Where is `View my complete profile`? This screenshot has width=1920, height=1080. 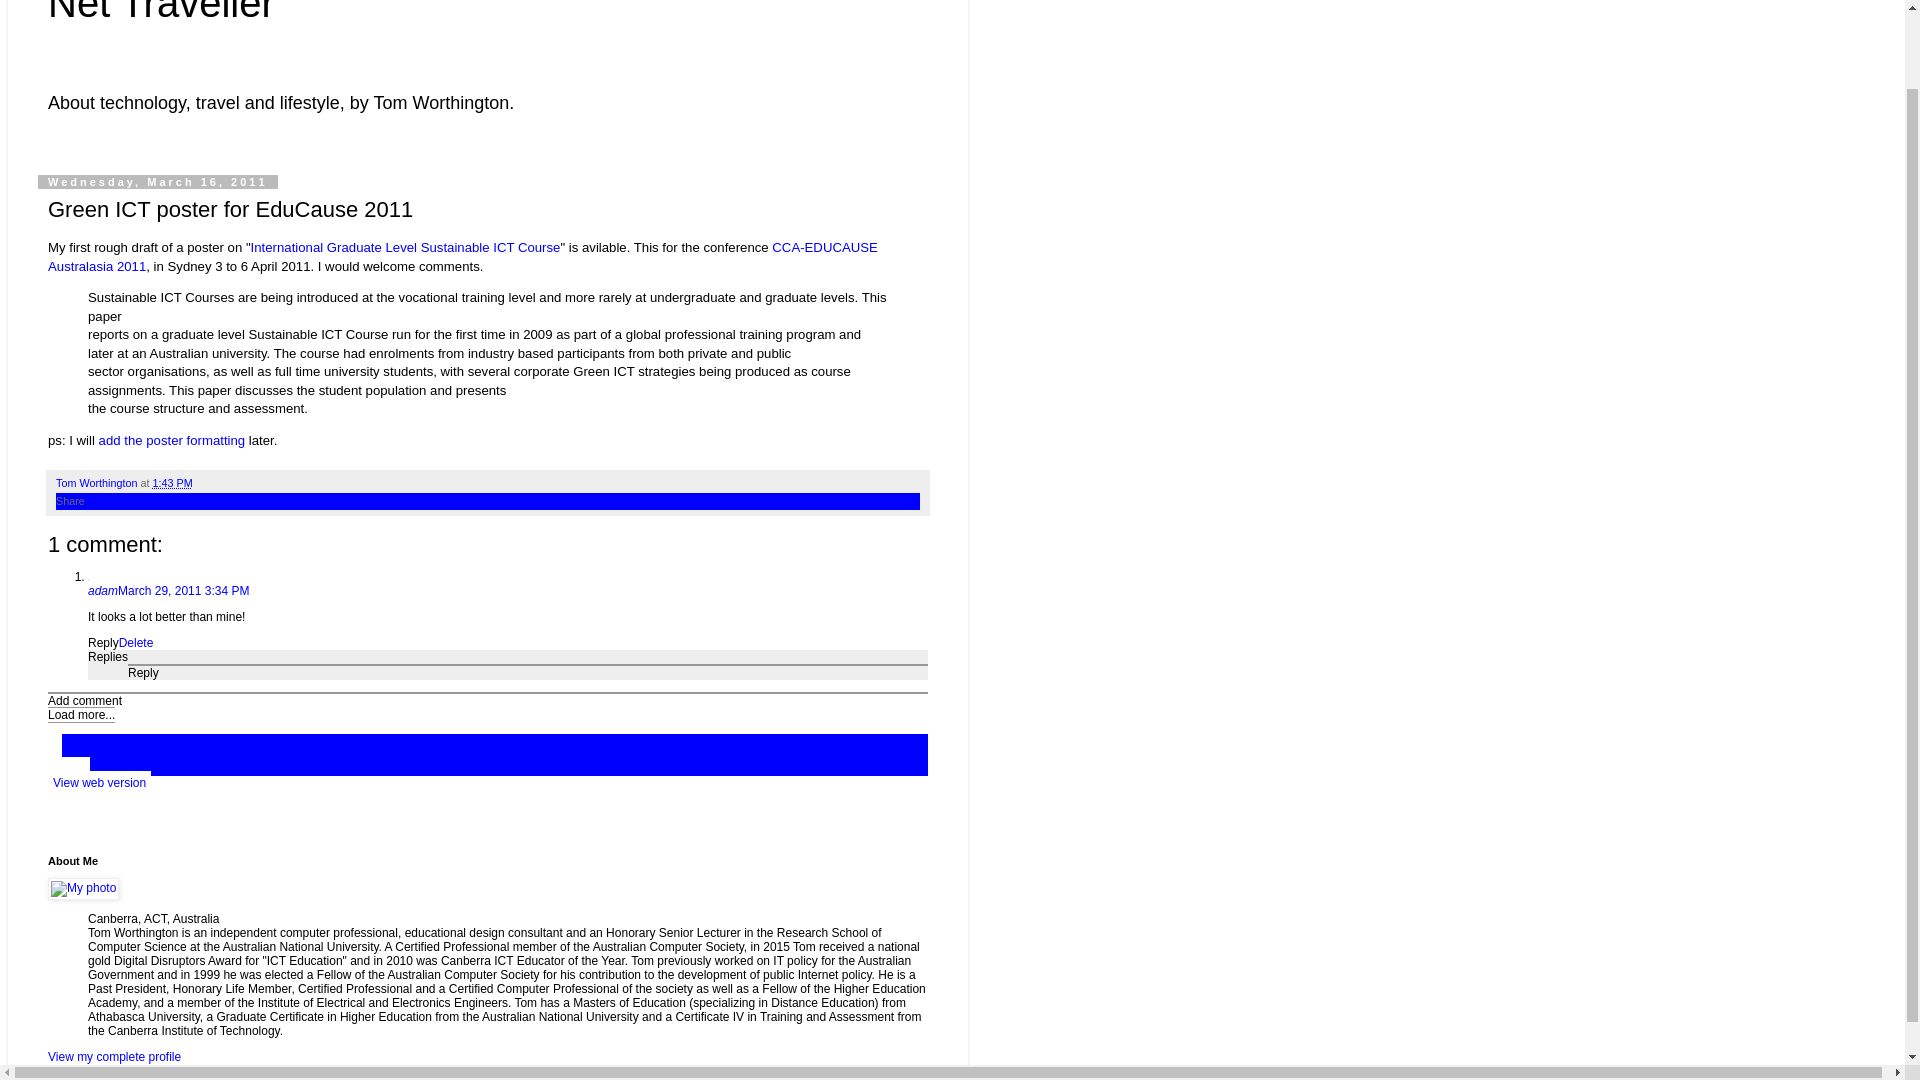
View my complete profile is located at coordinates (114, 1056).